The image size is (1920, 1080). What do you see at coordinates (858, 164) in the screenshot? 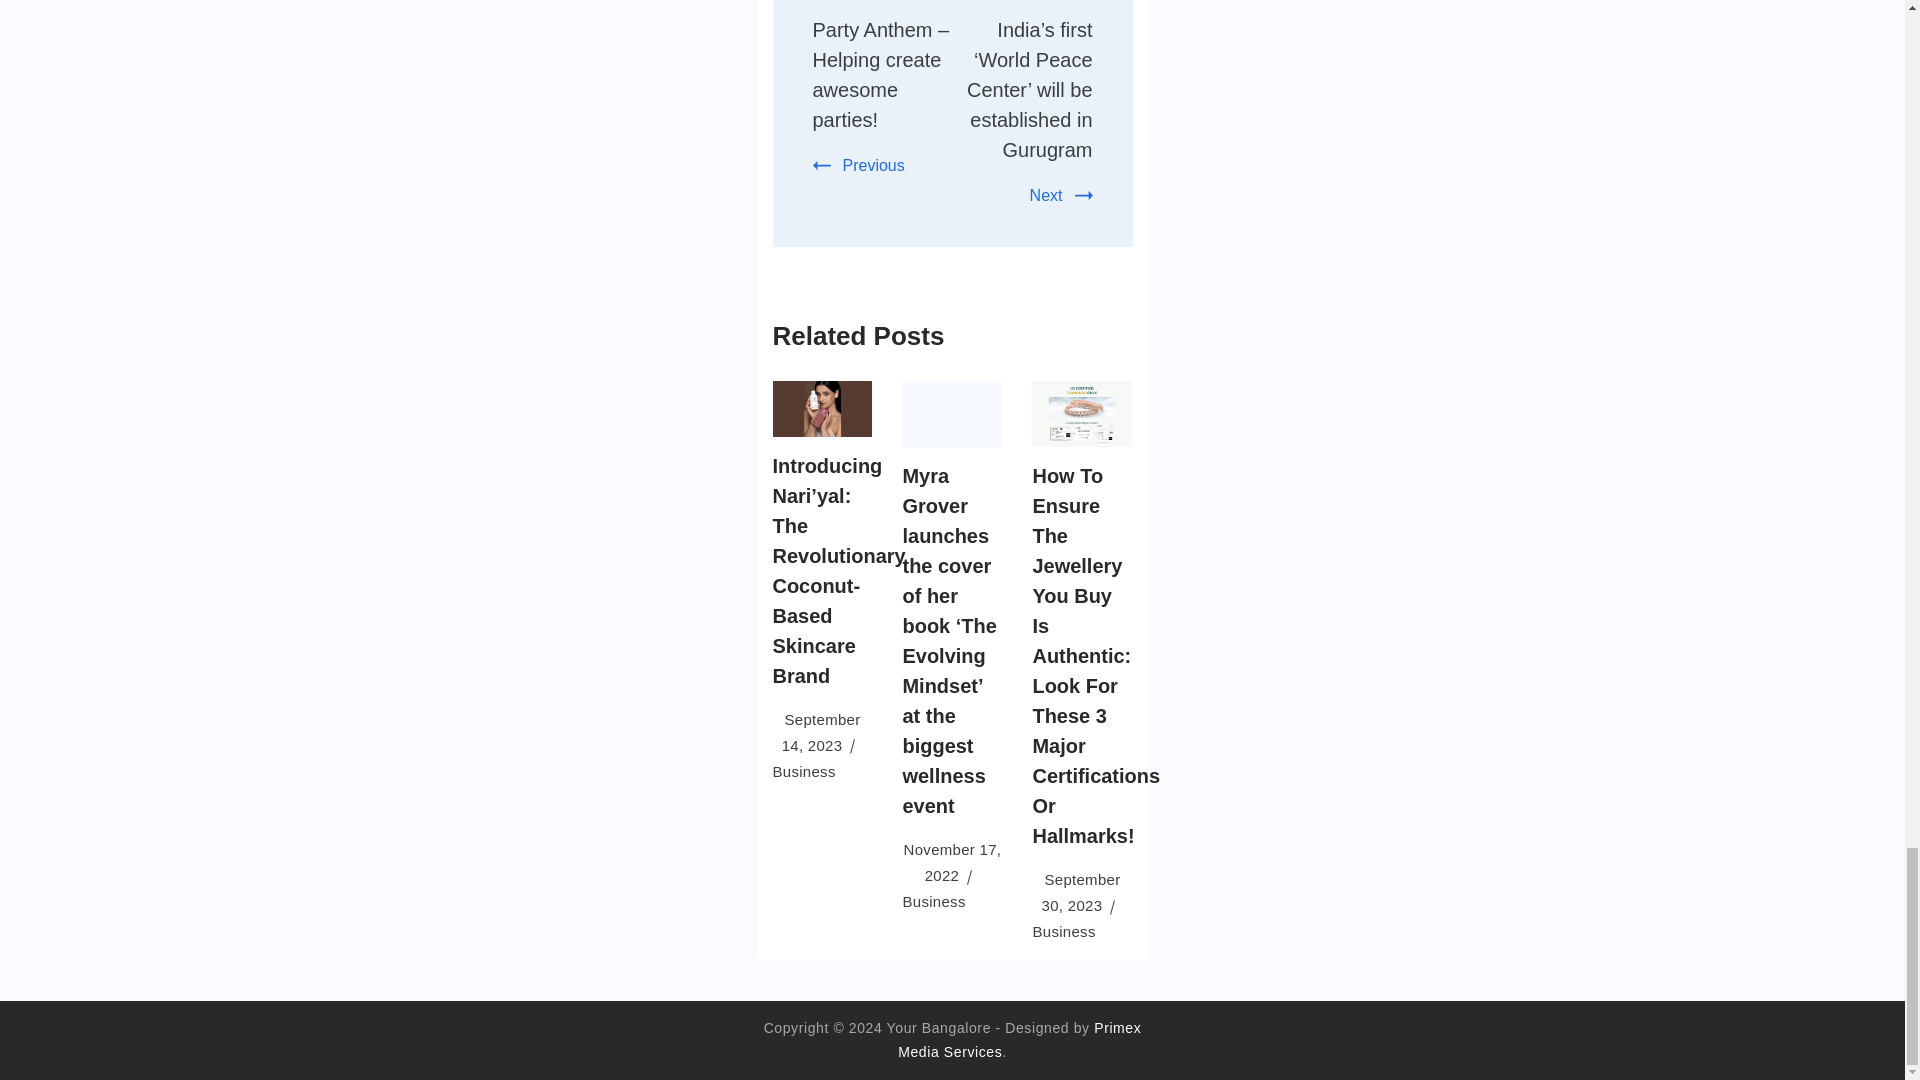
I see `Previous` at bounding box center [858, 164].